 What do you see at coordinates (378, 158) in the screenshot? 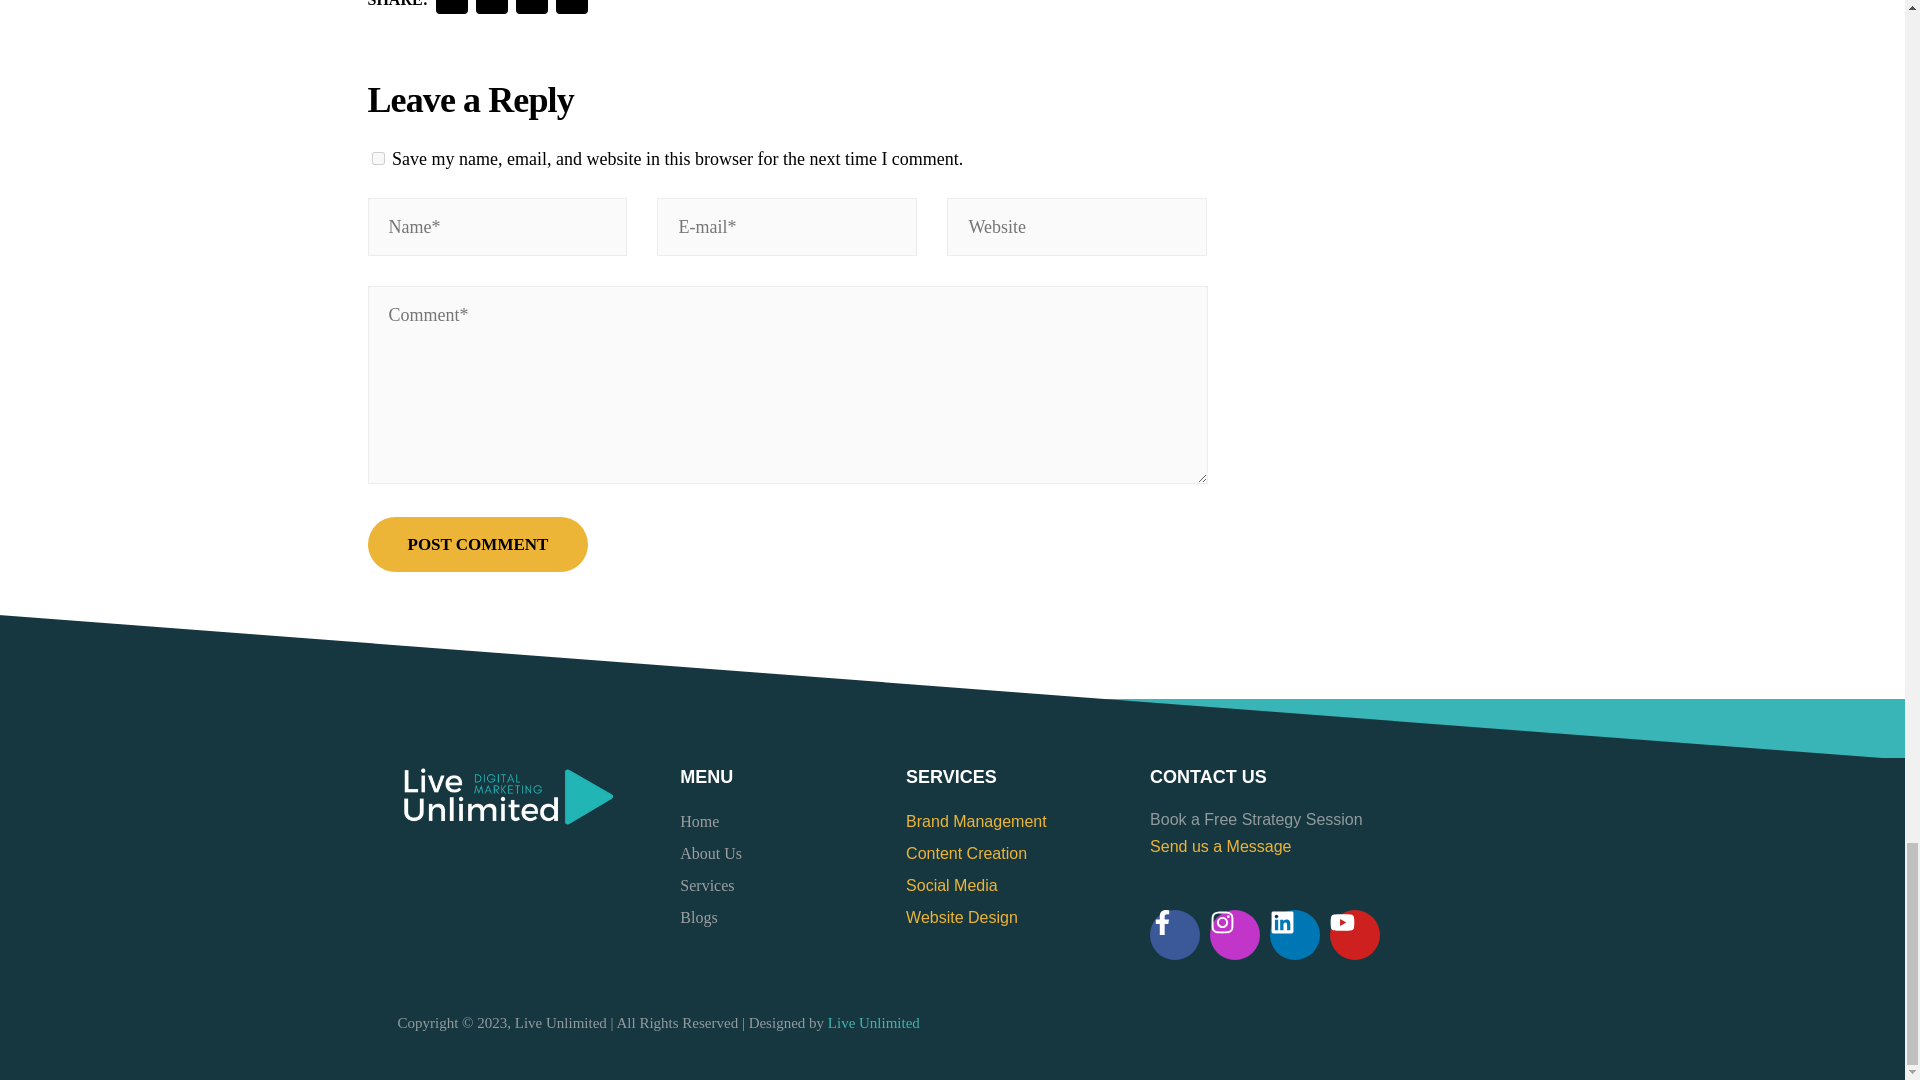
I see `yes` at bounding box center [378, 158].